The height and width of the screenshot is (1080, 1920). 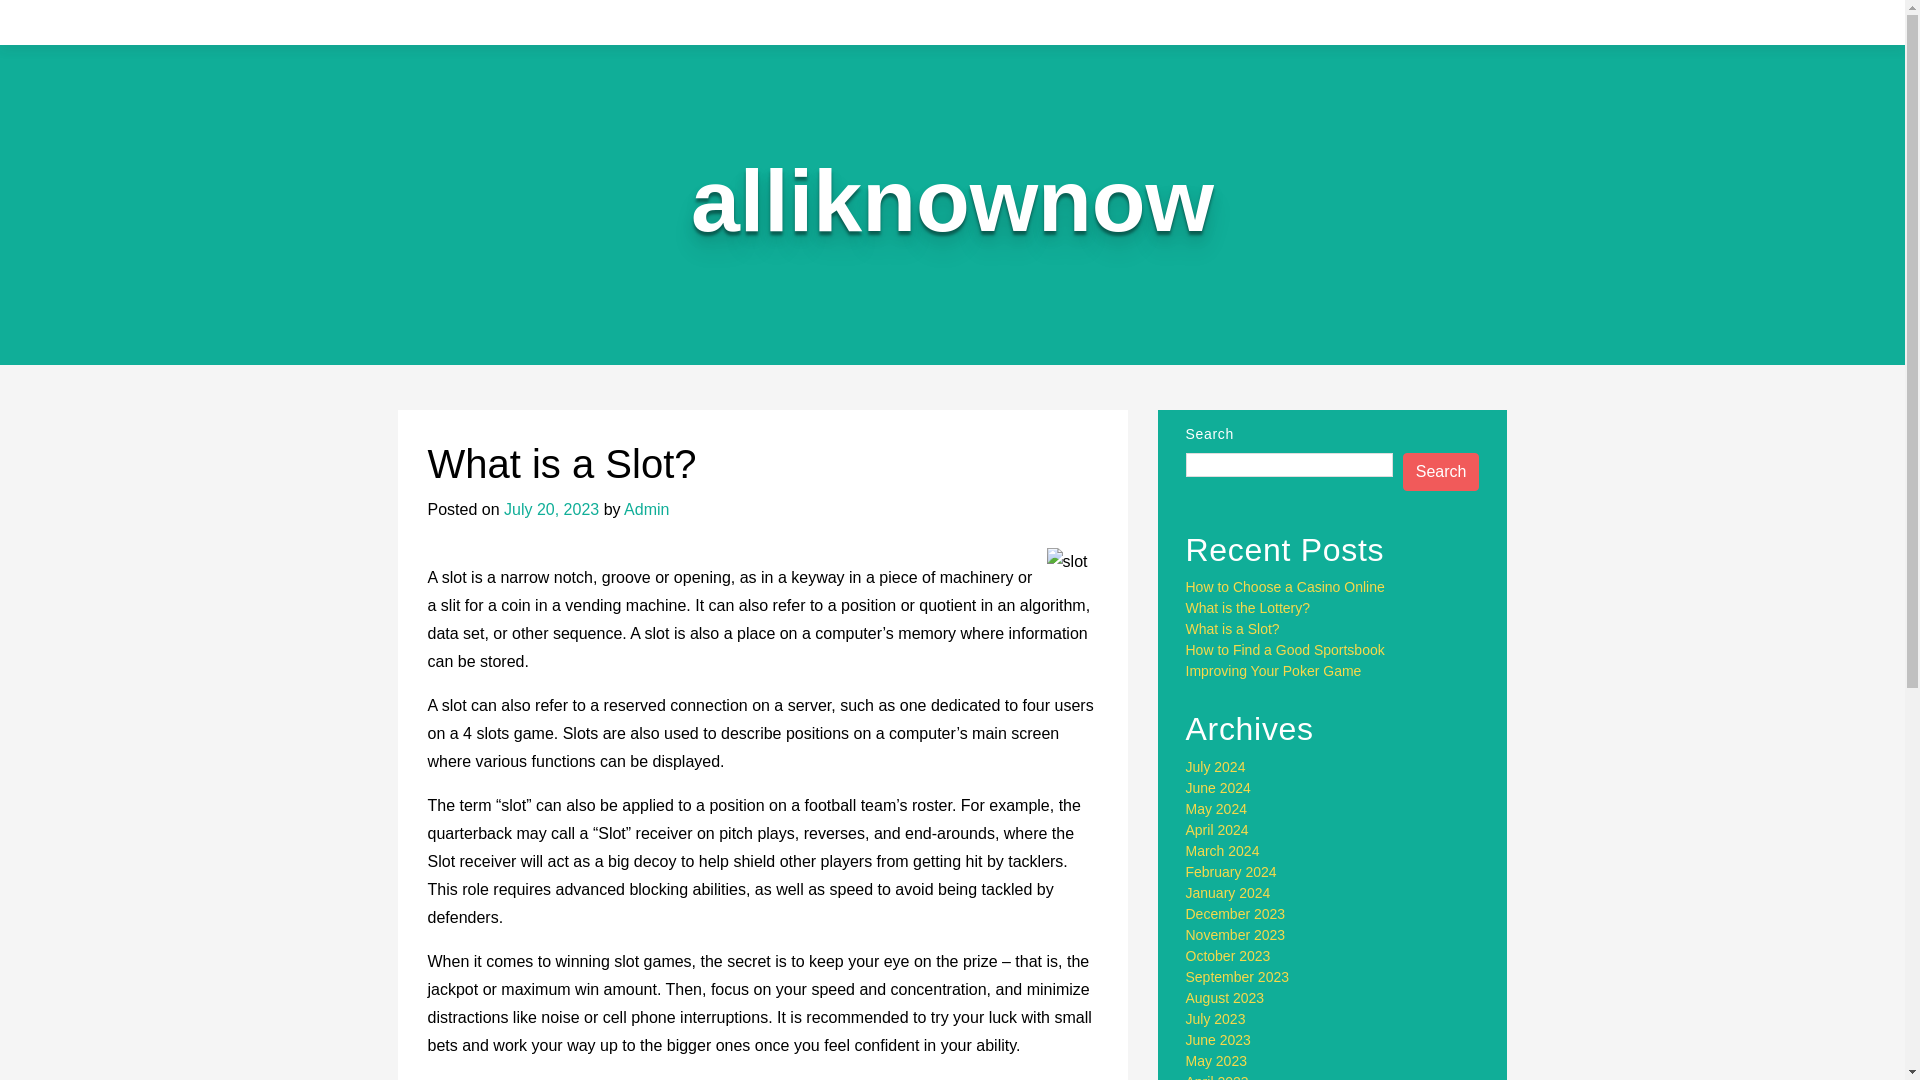 What do you see at coordinates (1238, 976) in the screenshot?
I see `September 2023` at bounding box center [1238, 976].